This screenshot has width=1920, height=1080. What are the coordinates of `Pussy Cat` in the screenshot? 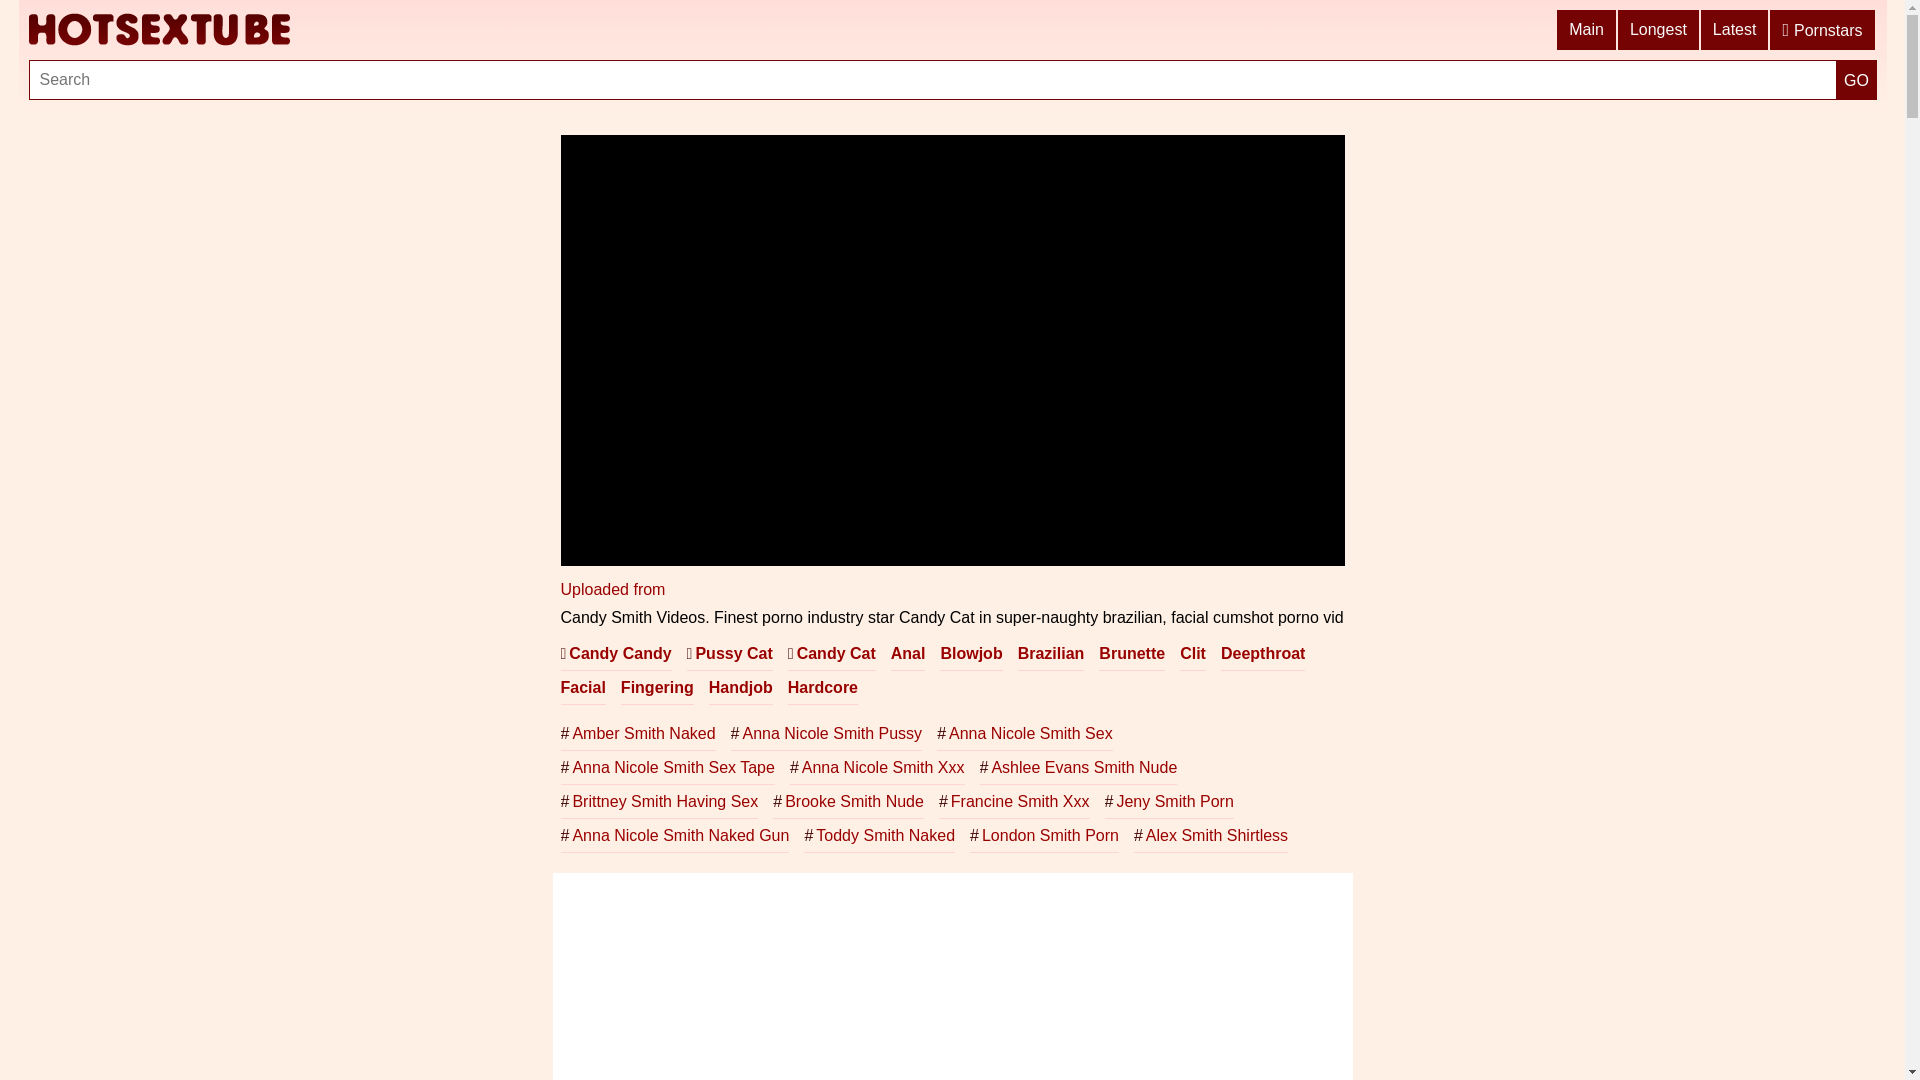 It's located at (730, 654).